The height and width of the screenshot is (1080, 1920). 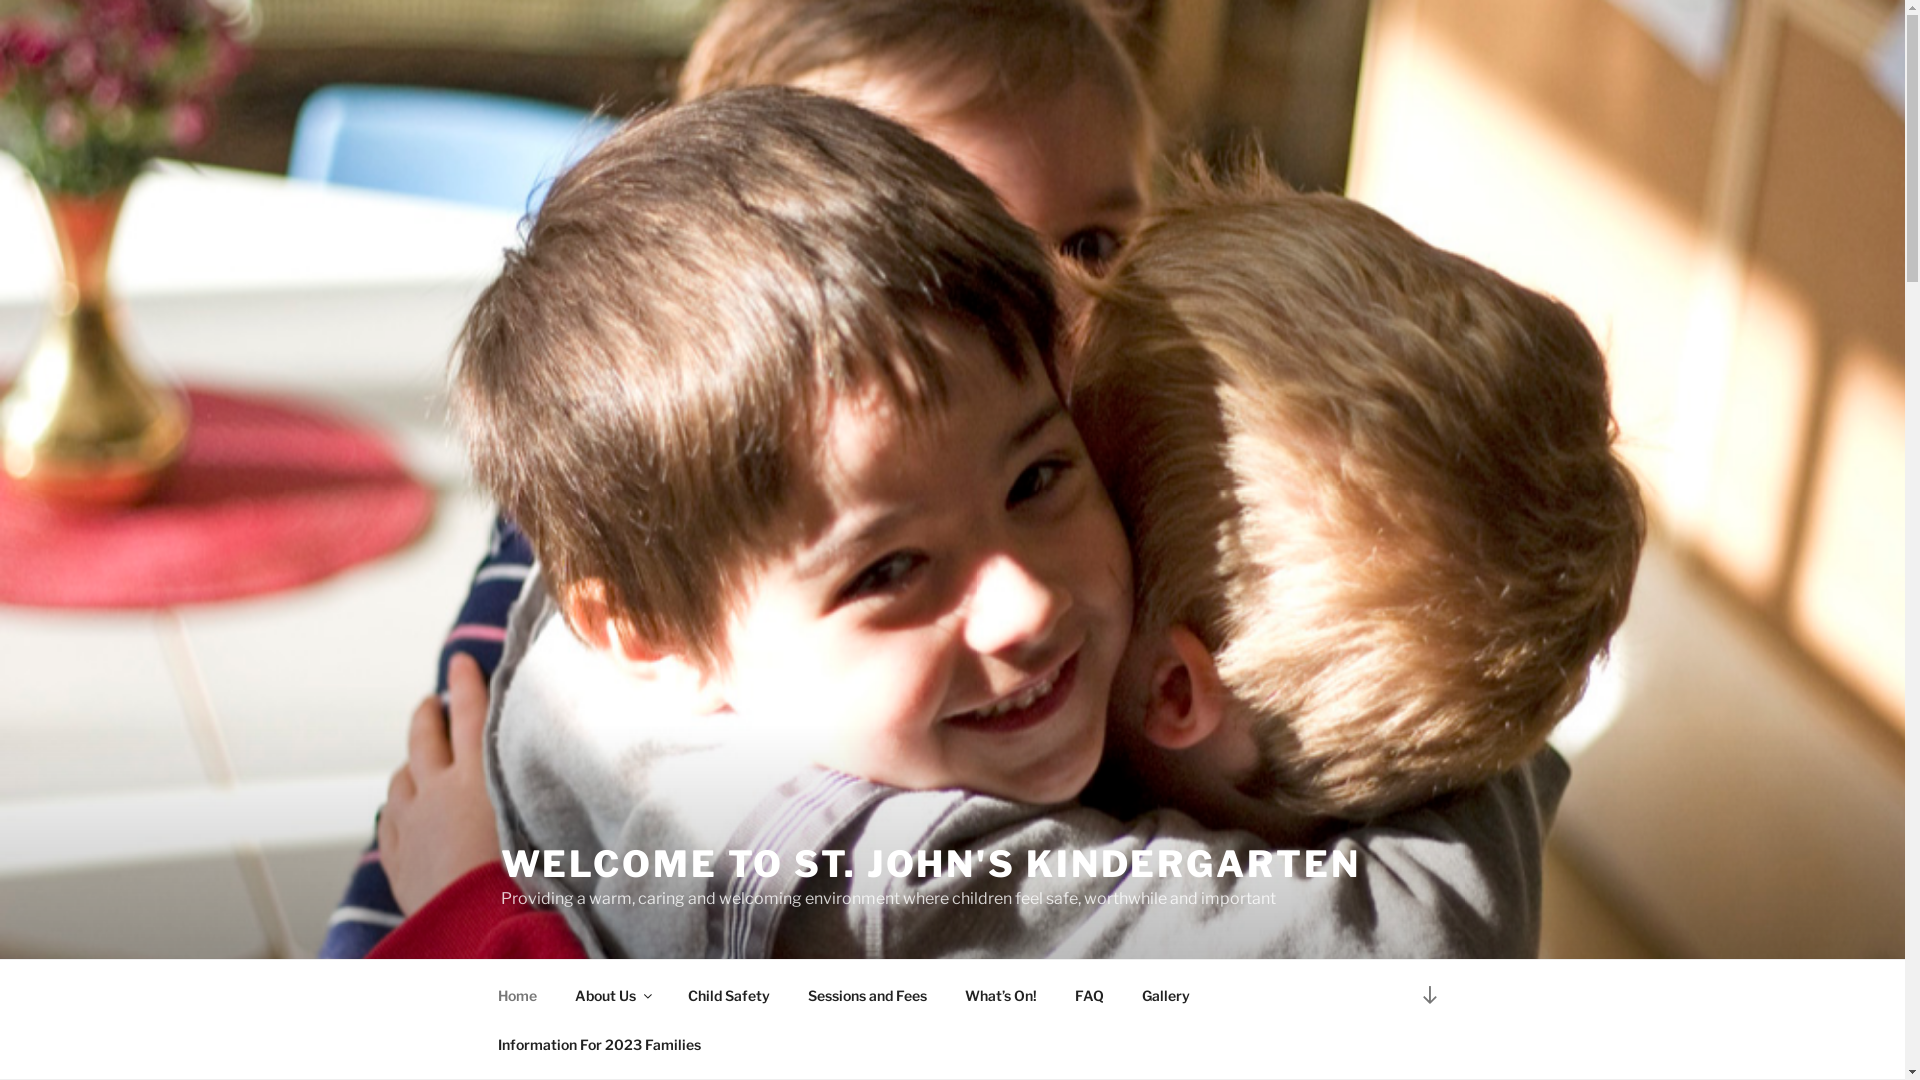 What do you see at coordinates (599, 1044) in the screenshot?
I see `Information For 2023 Families` at bounding box center [599, 1044].